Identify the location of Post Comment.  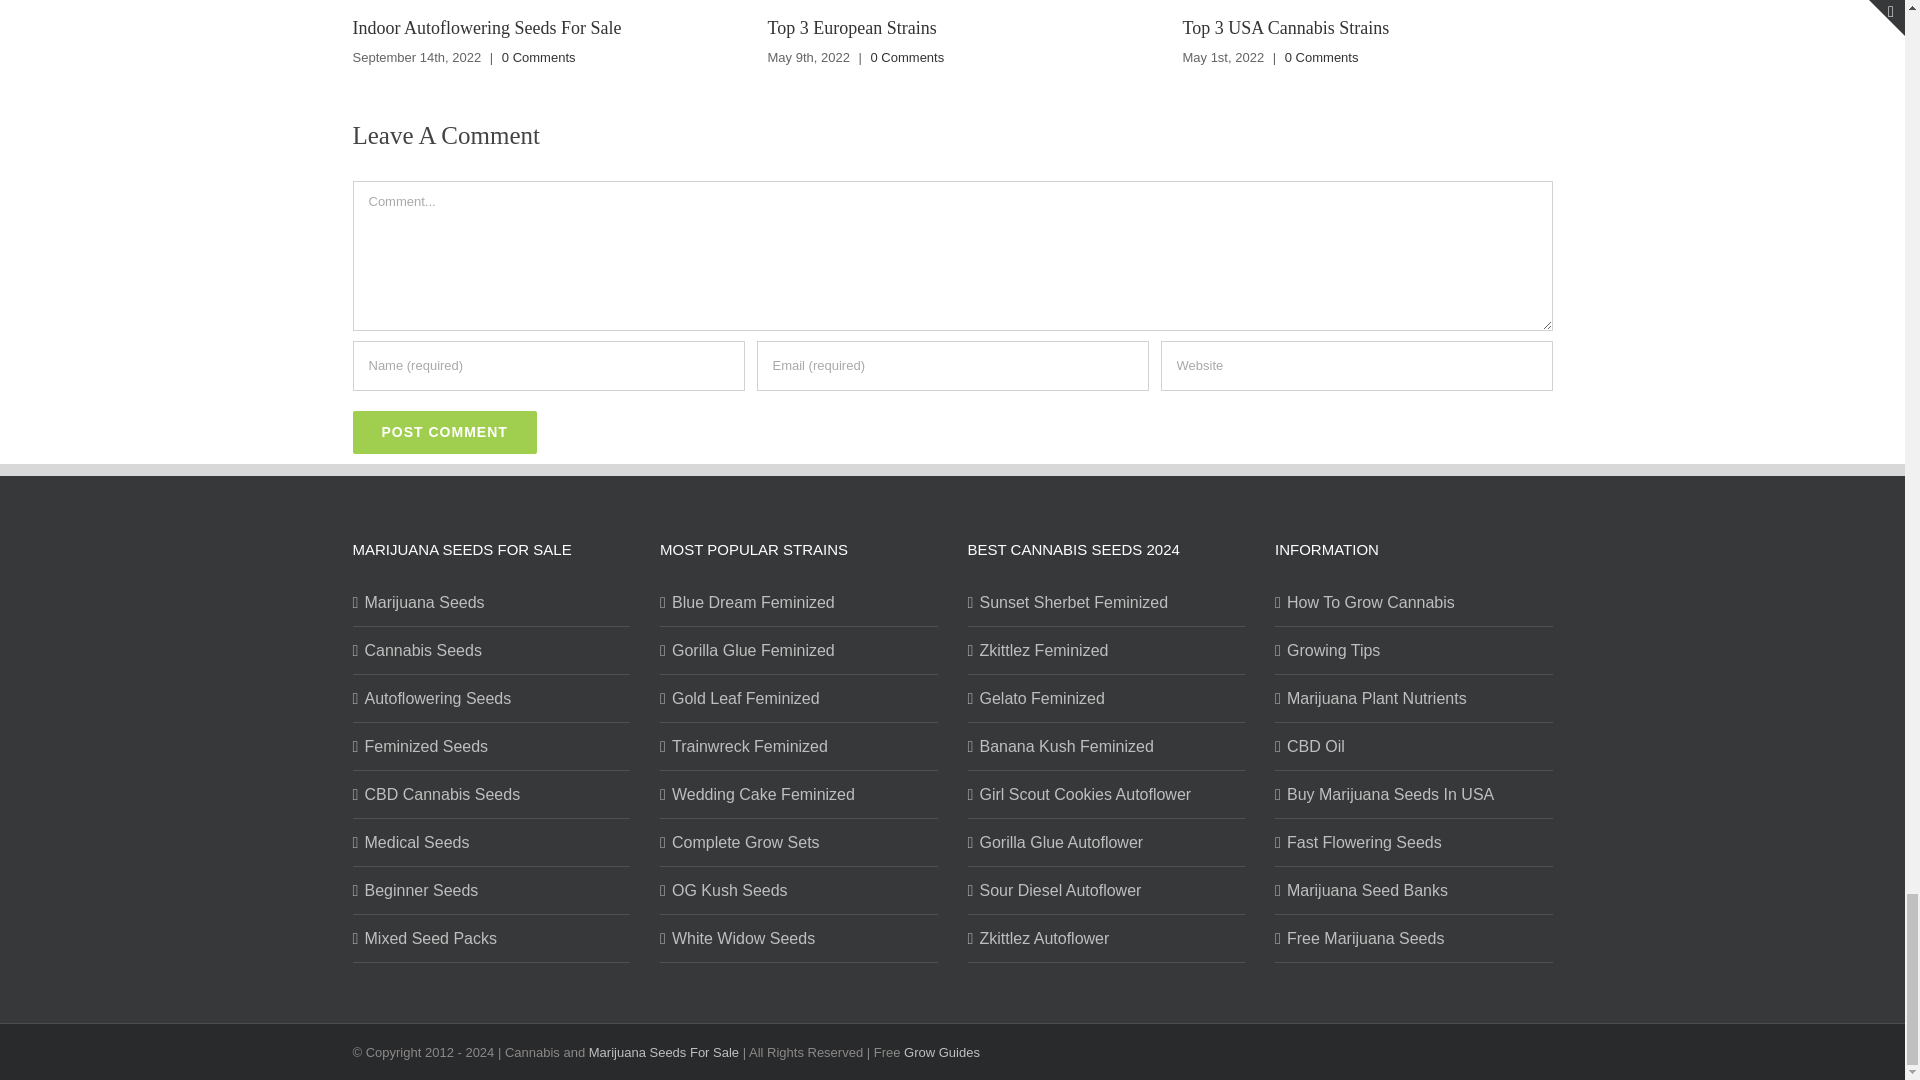
(443, 432).